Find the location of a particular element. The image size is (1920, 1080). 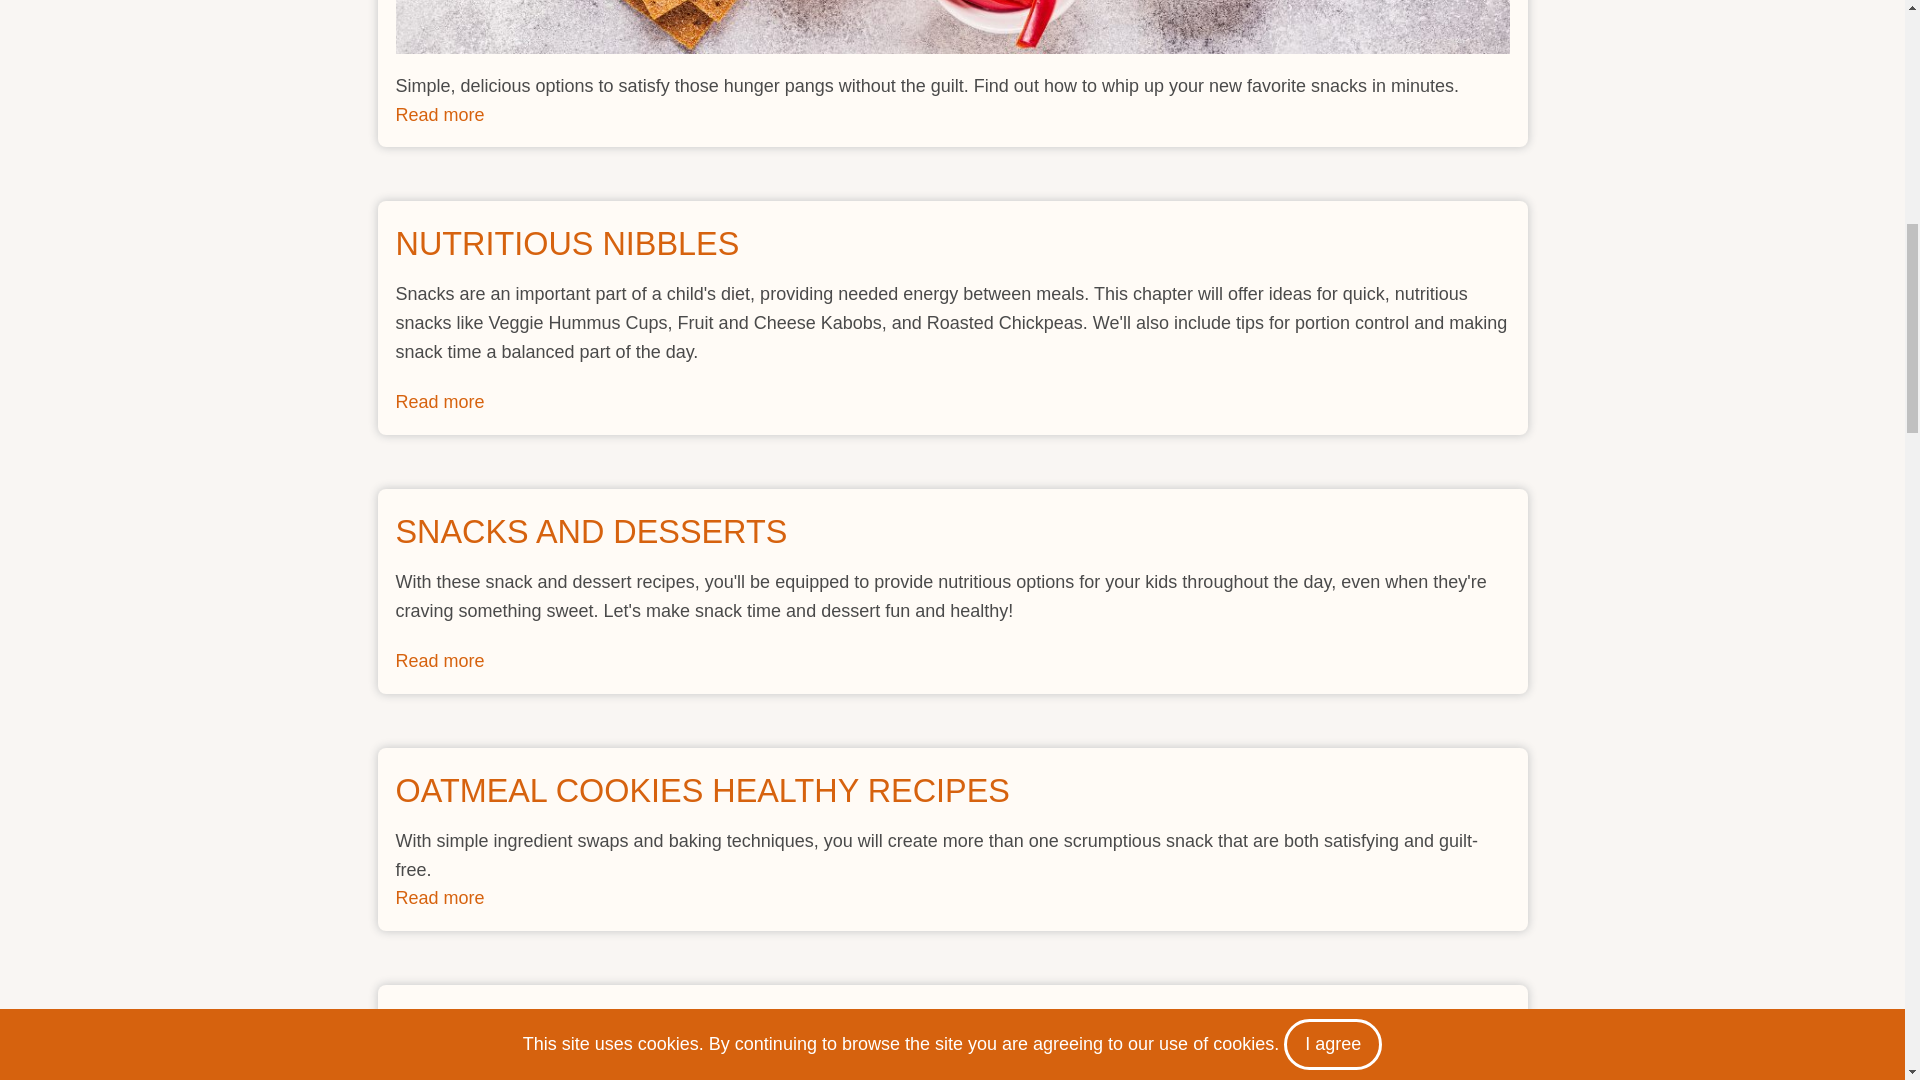

OATMEAL COOKIES HEALTHY RECIPES is located at coordinates (440, 402).